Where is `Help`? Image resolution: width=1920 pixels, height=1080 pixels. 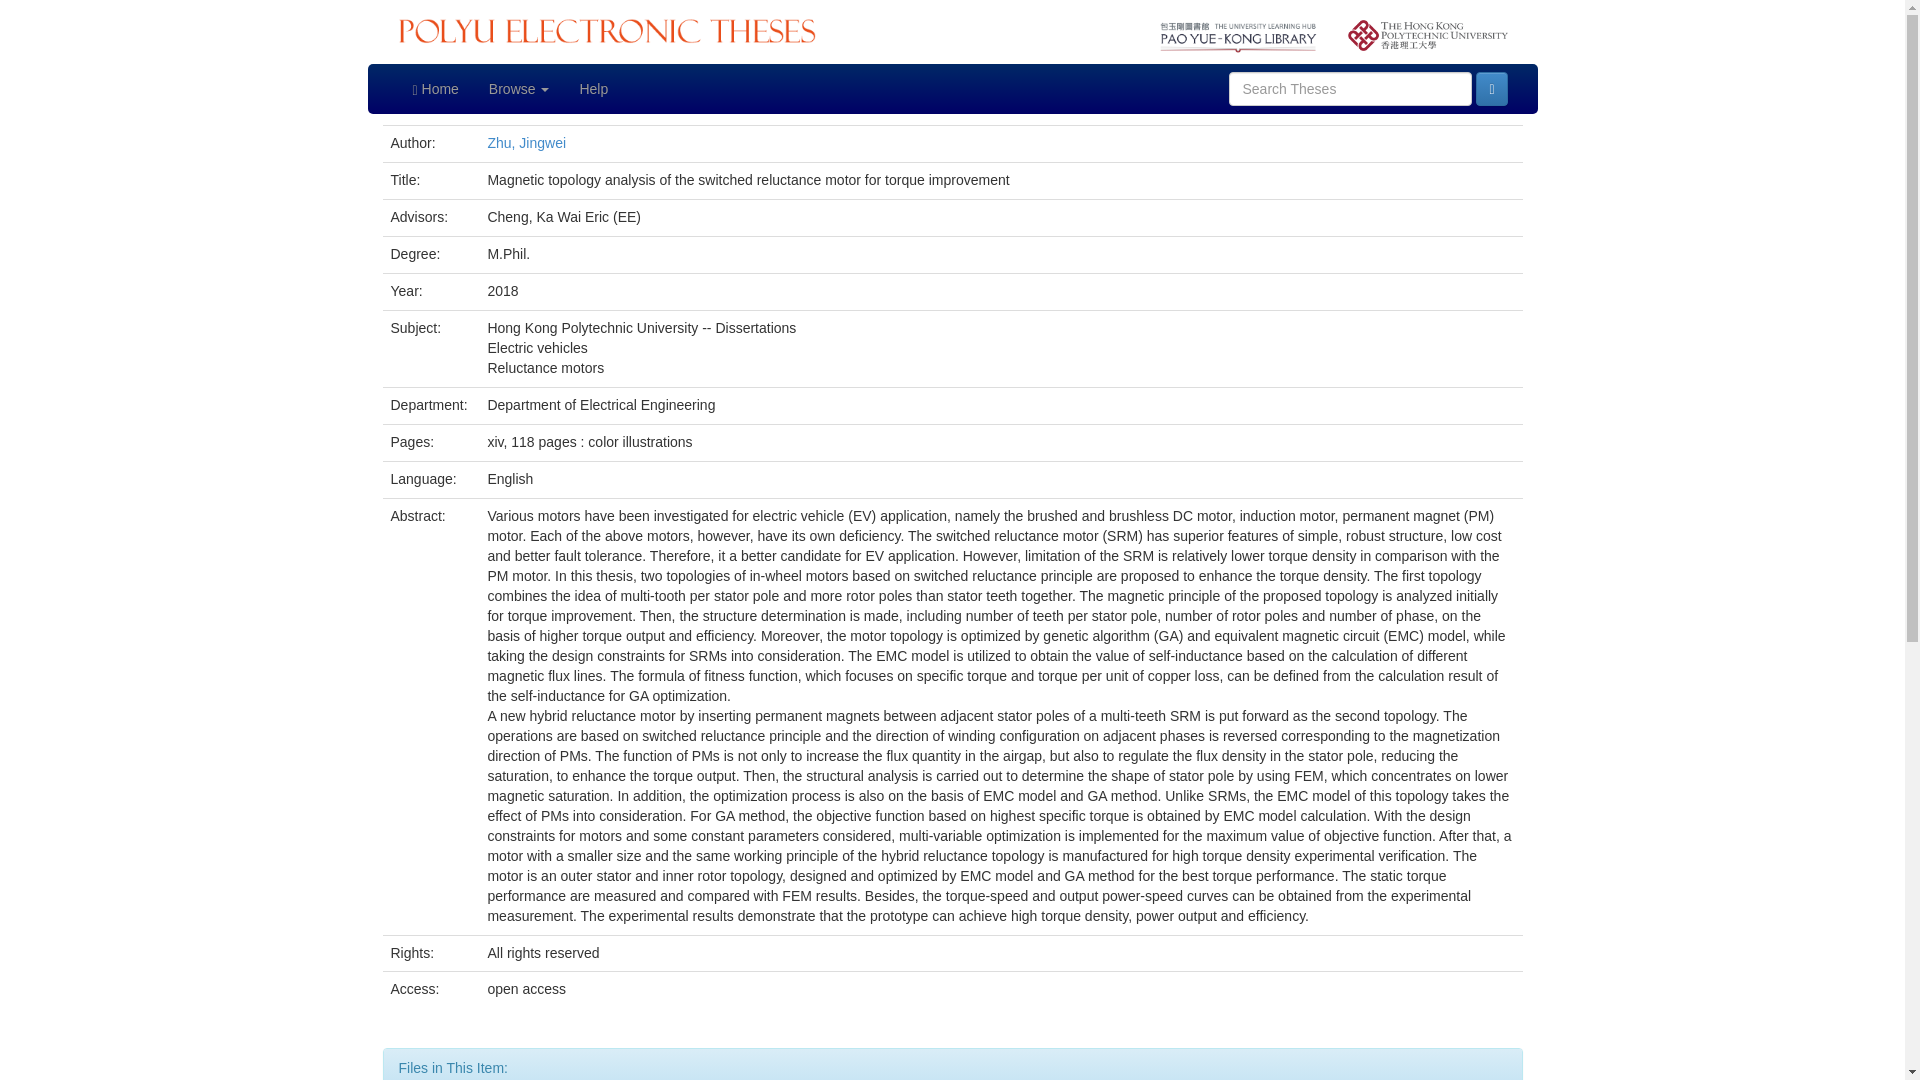
Help is located at coordinates (593, 88).